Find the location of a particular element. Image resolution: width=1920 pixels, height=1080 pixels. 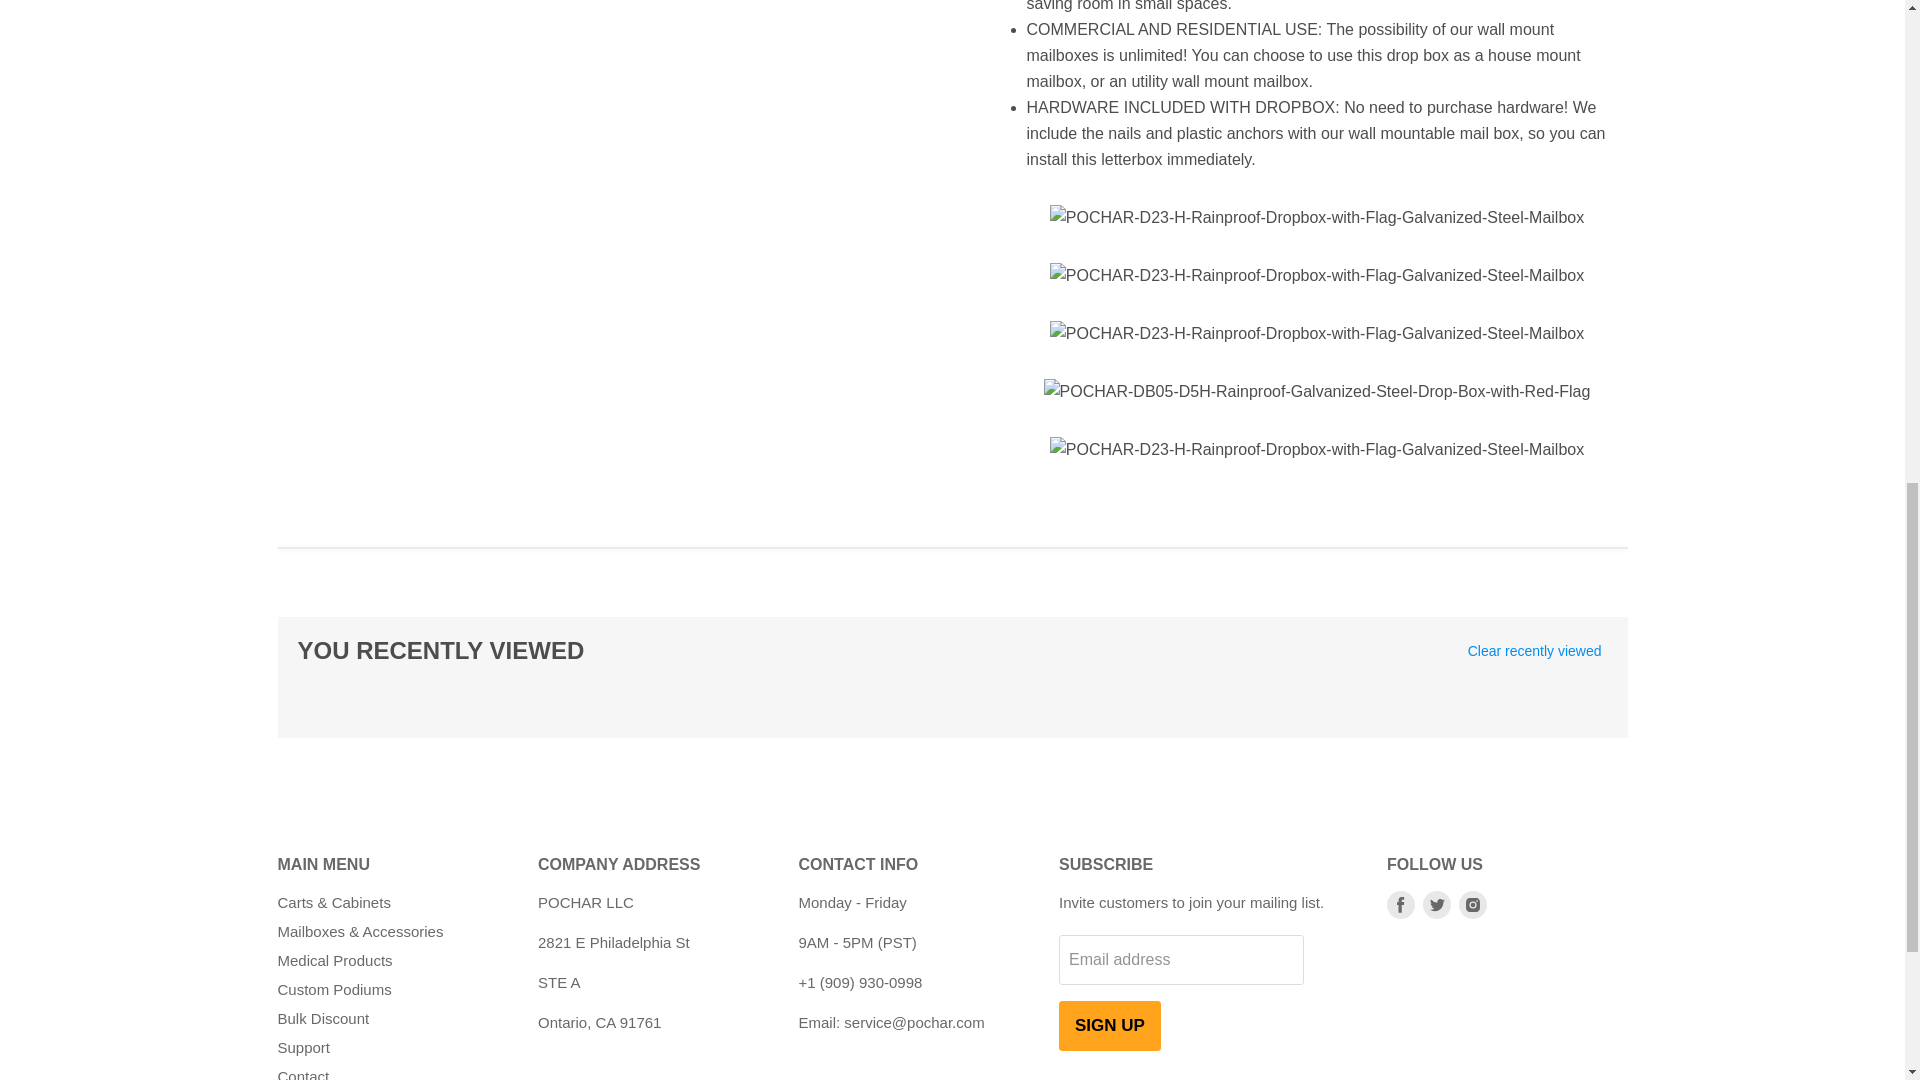

Facebook is located at coordinates (1400, 905).